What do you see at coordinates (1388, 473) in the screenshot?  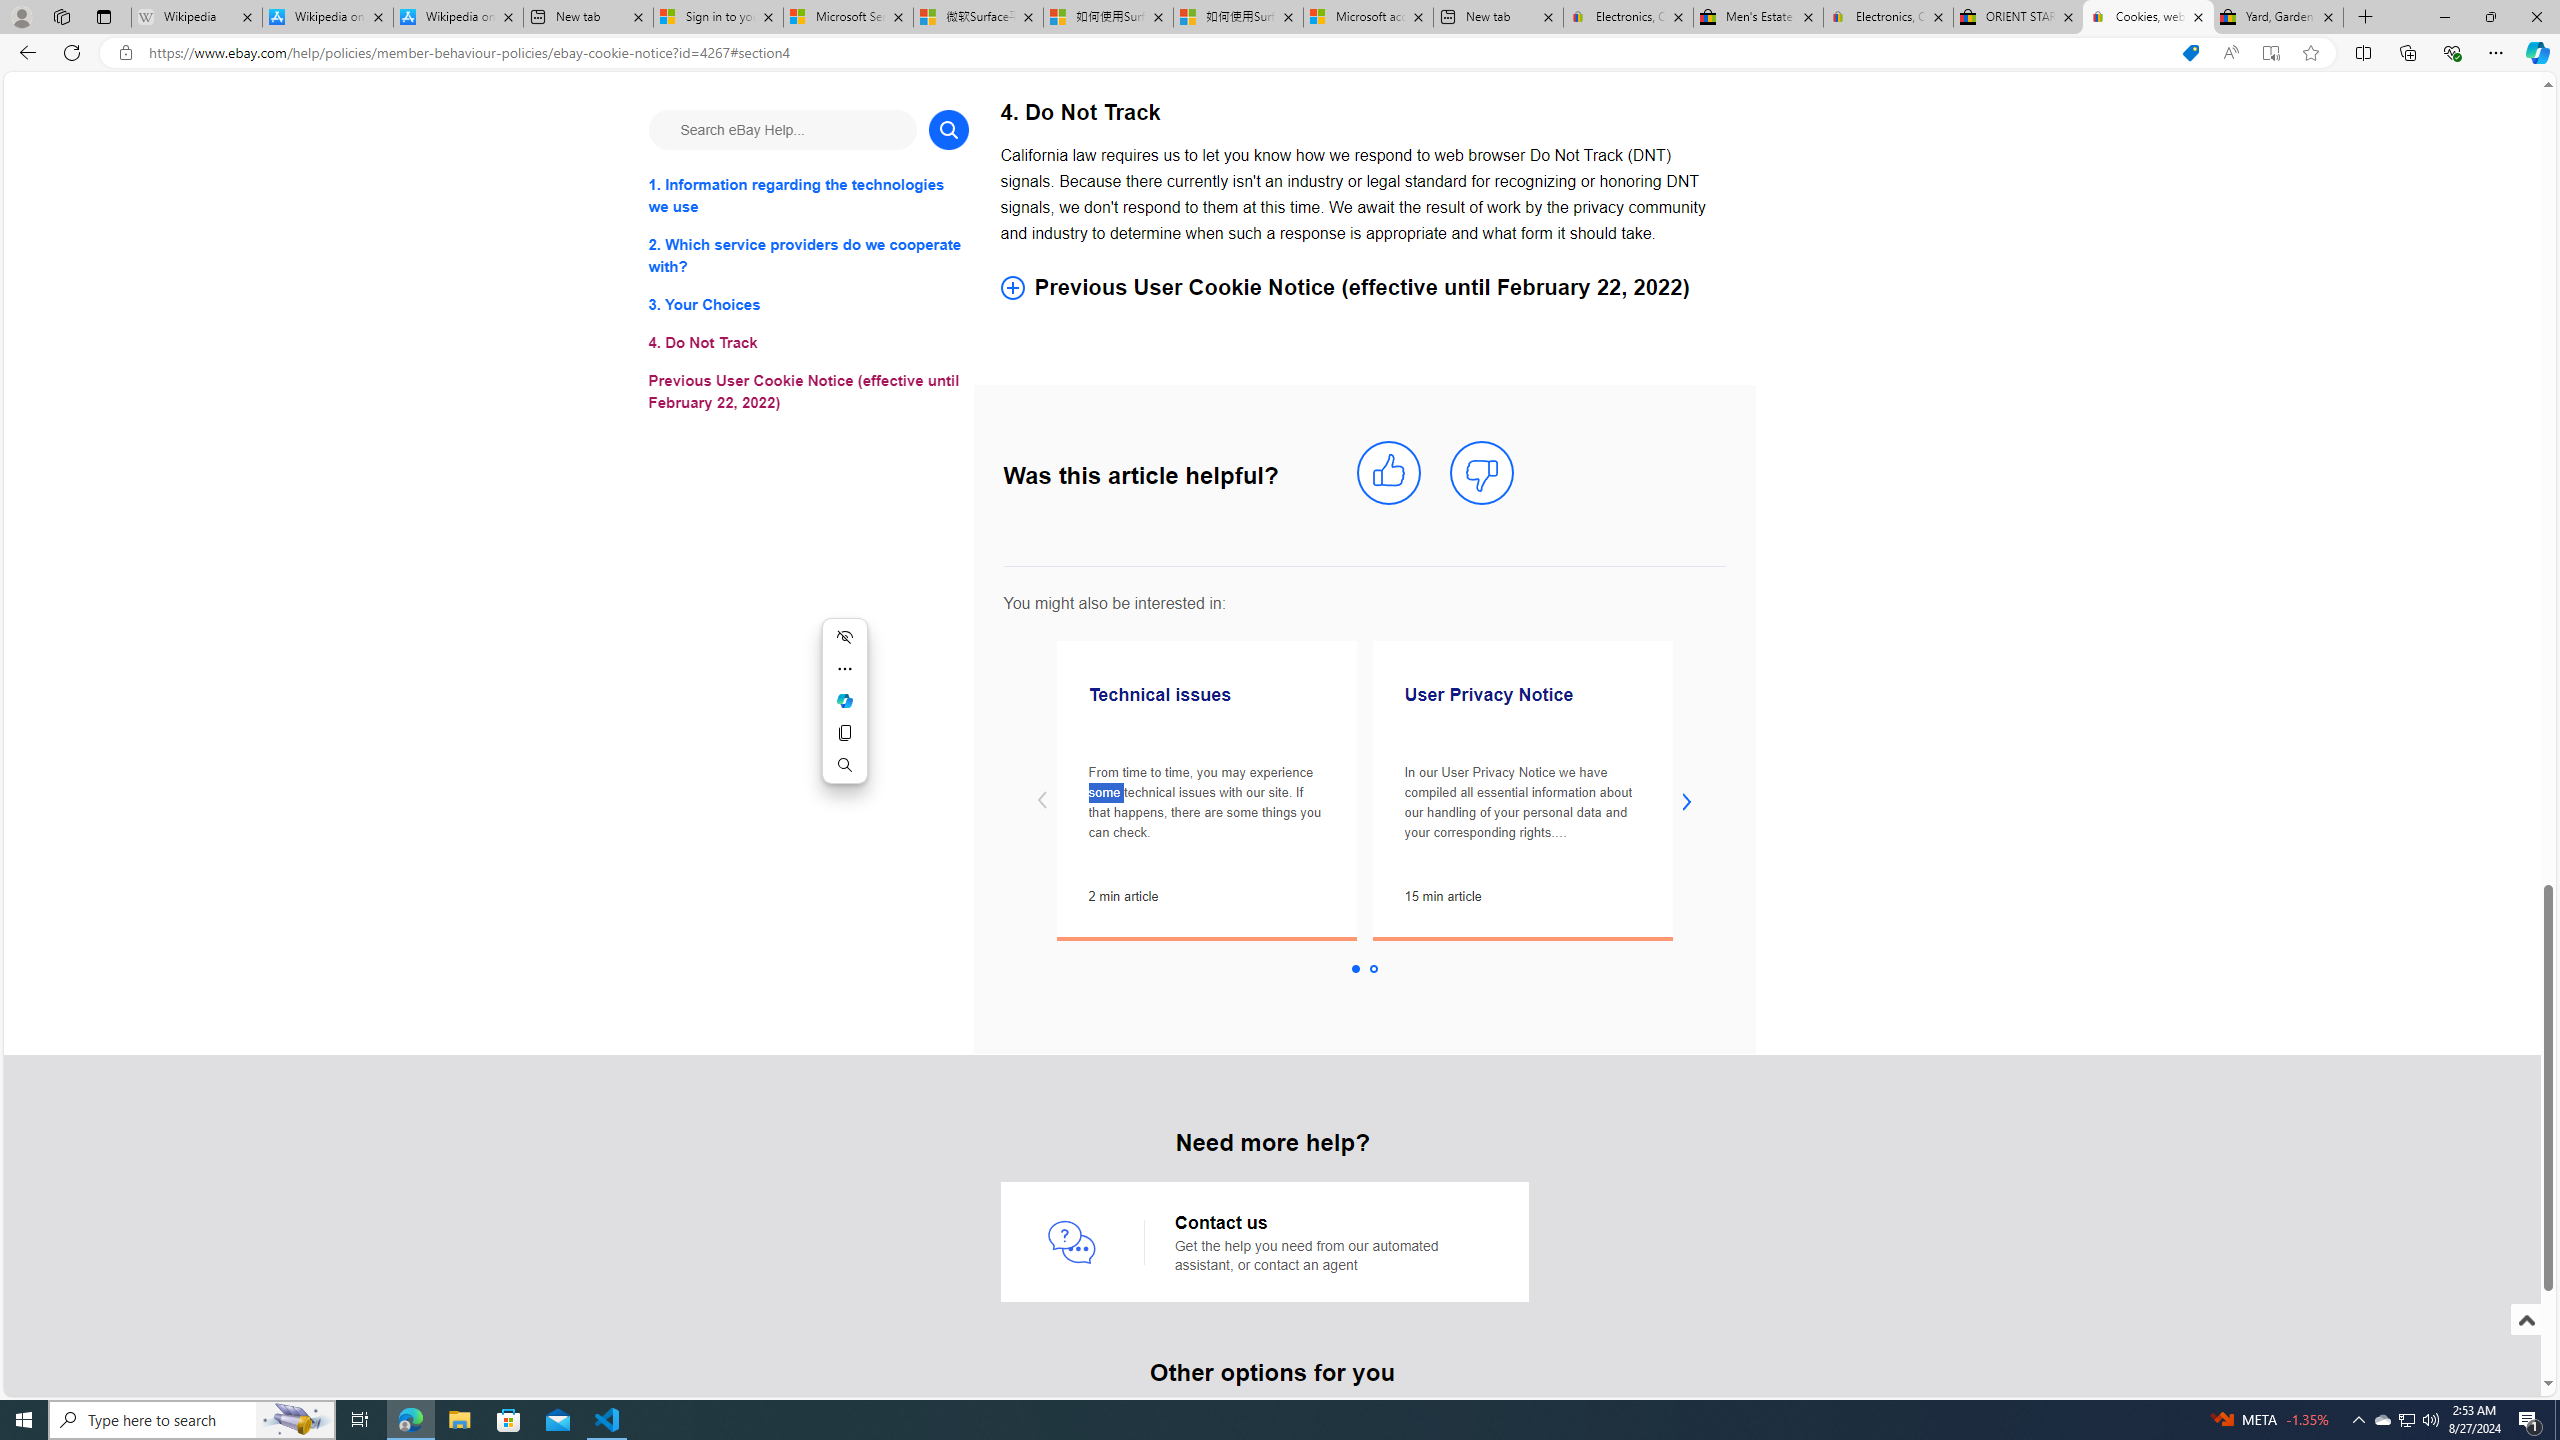 I see `mark this article helpful` at bounding box center [1388, 473].